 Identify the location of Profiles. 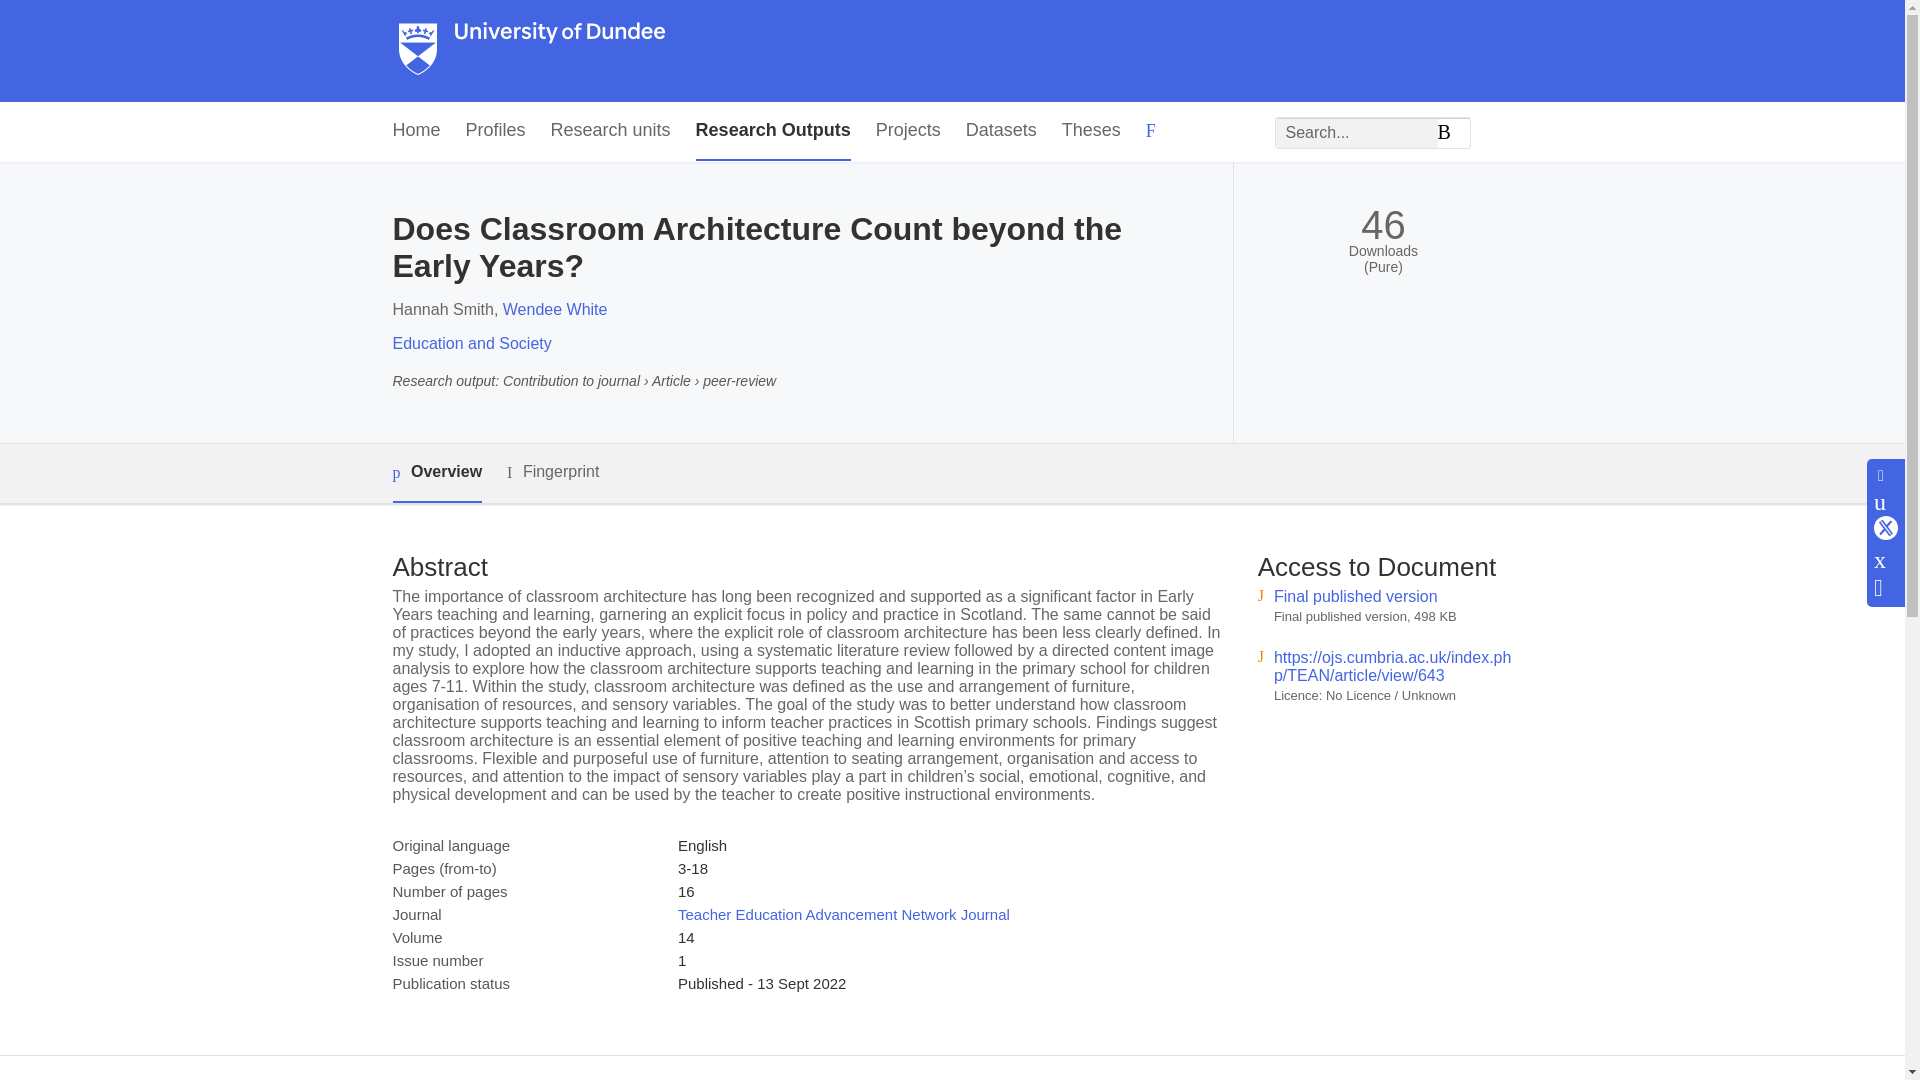
(496, 130).